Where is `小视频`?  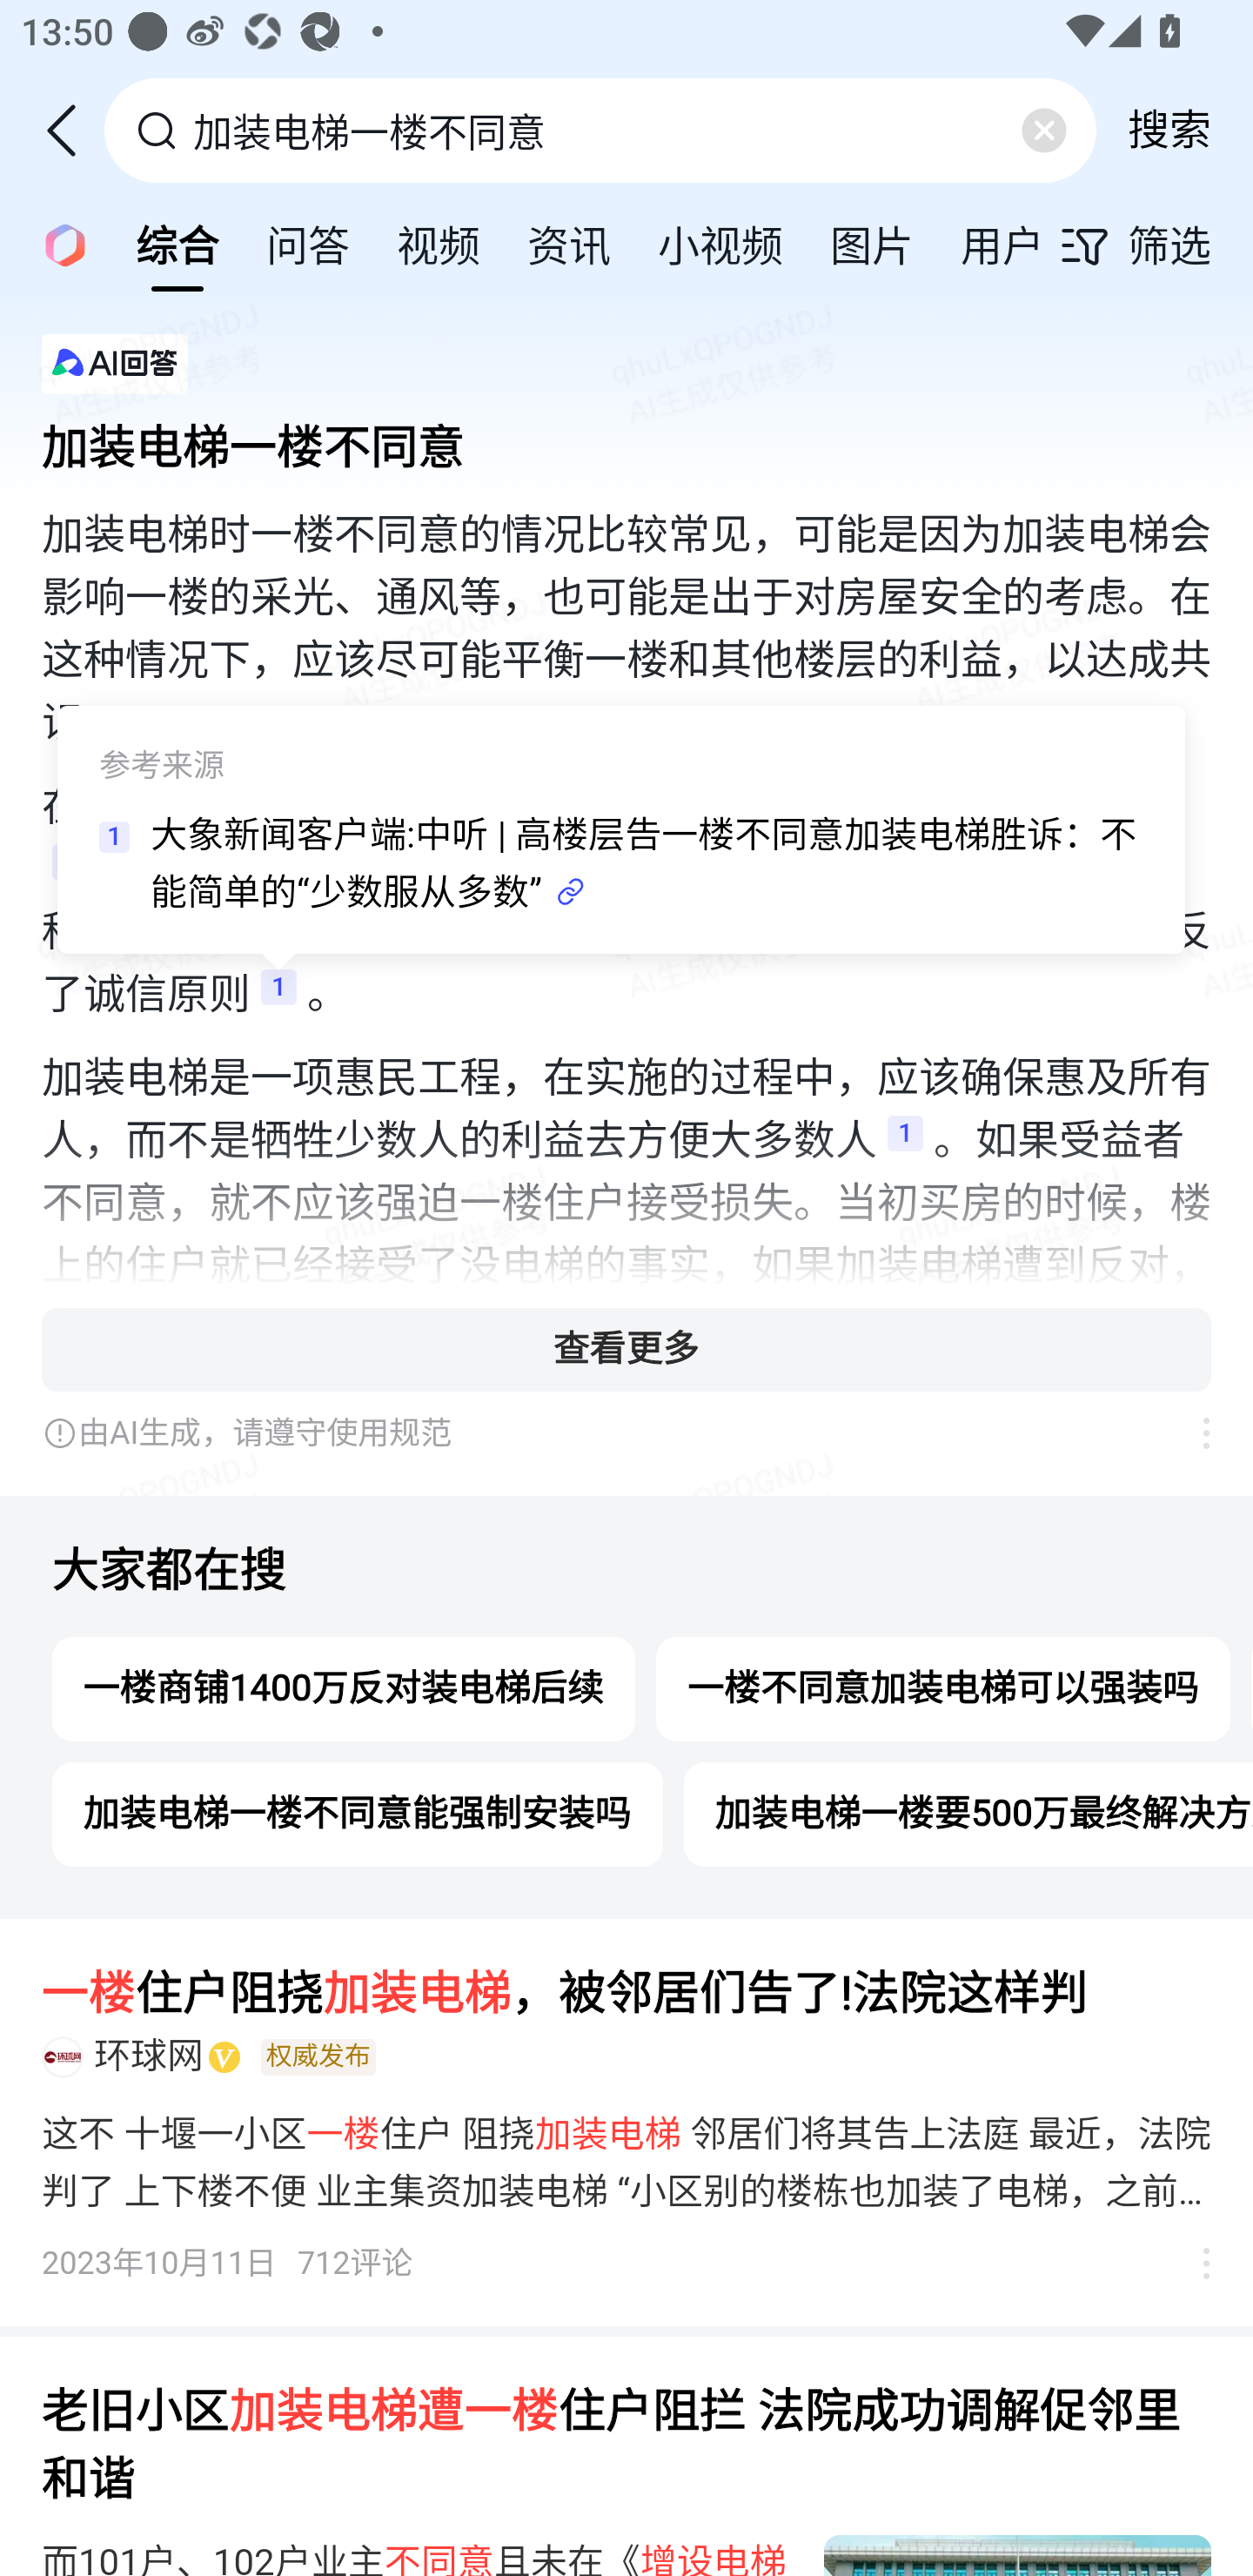
小视频 is located at coordinates (720, 244).